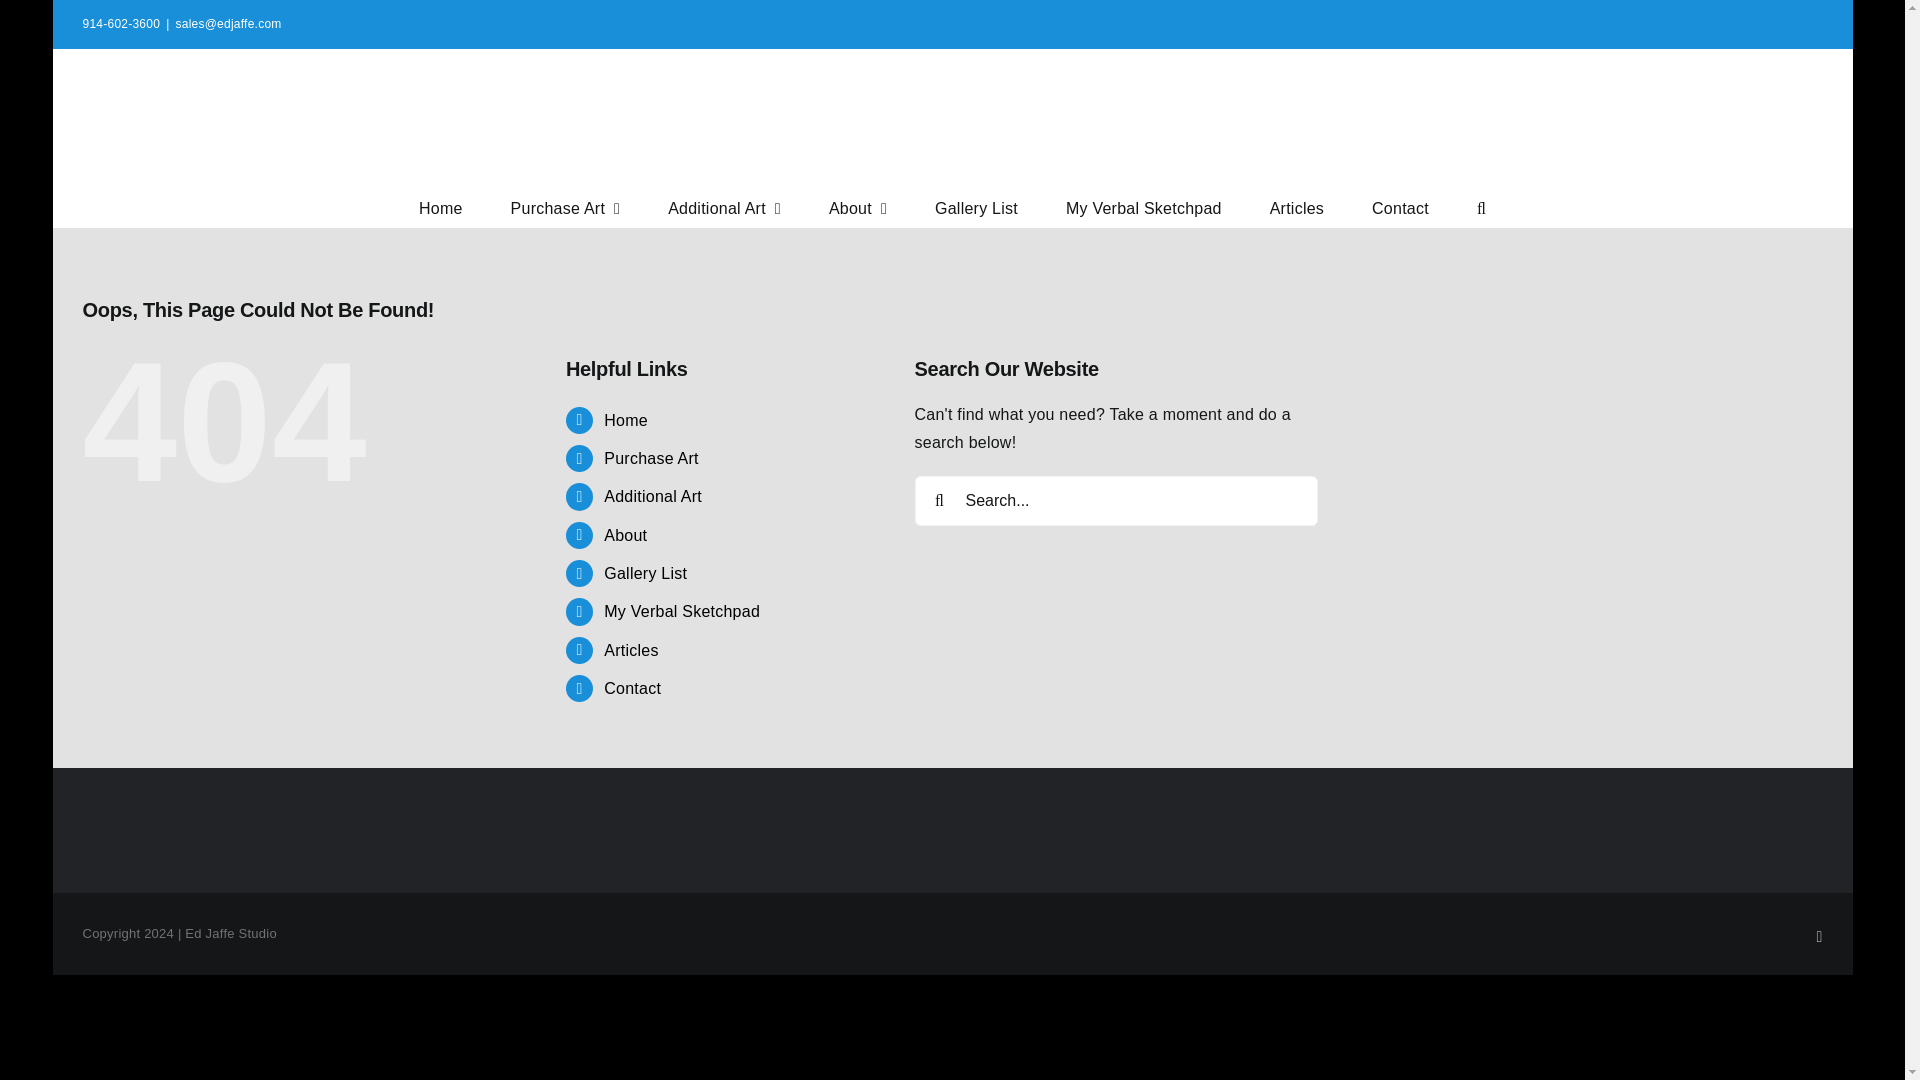 This screenshot has height=1080, width=1920. What do you see at coordinates (682, 610) in the screenshot?
I see `My Verbal Sketchpad` at bounding box center [682, 610].